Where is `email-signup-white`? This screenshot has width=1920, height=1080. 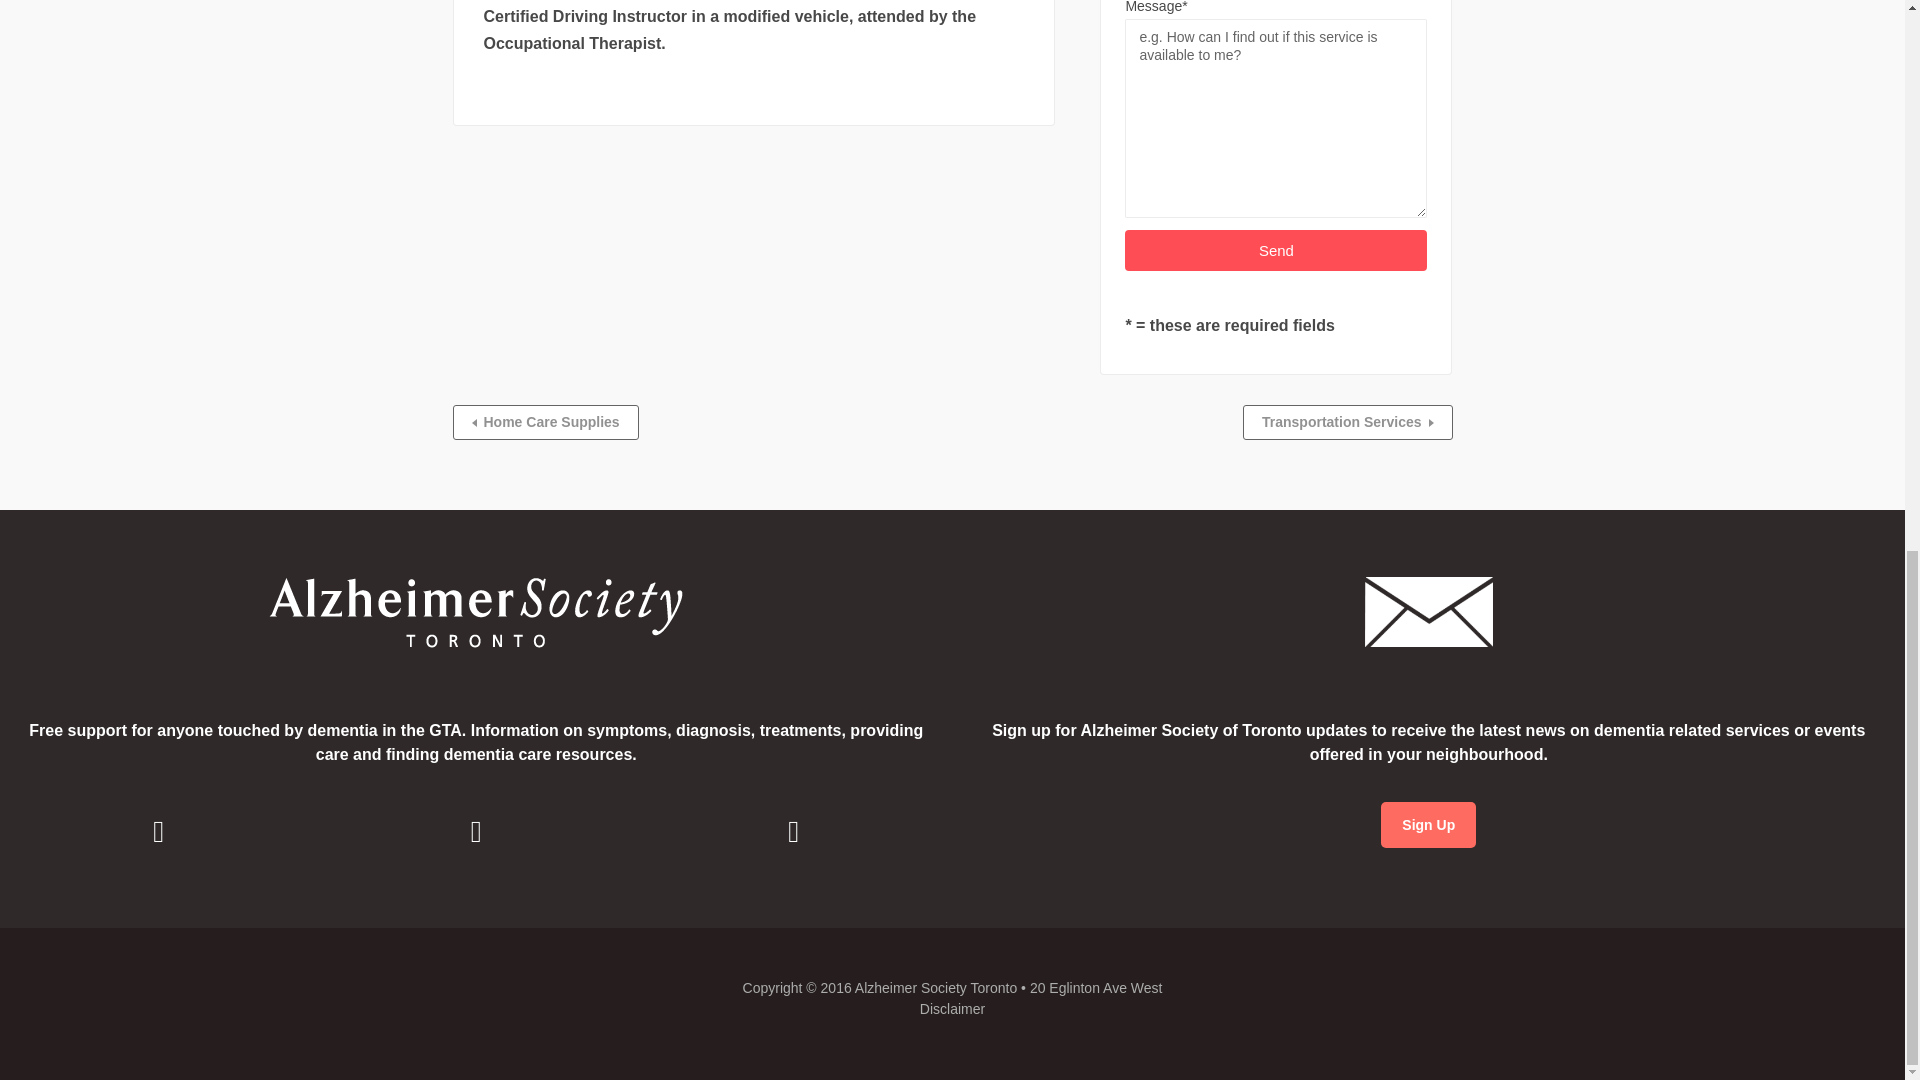
email-signup-white is located at coordinates (1429, 612).